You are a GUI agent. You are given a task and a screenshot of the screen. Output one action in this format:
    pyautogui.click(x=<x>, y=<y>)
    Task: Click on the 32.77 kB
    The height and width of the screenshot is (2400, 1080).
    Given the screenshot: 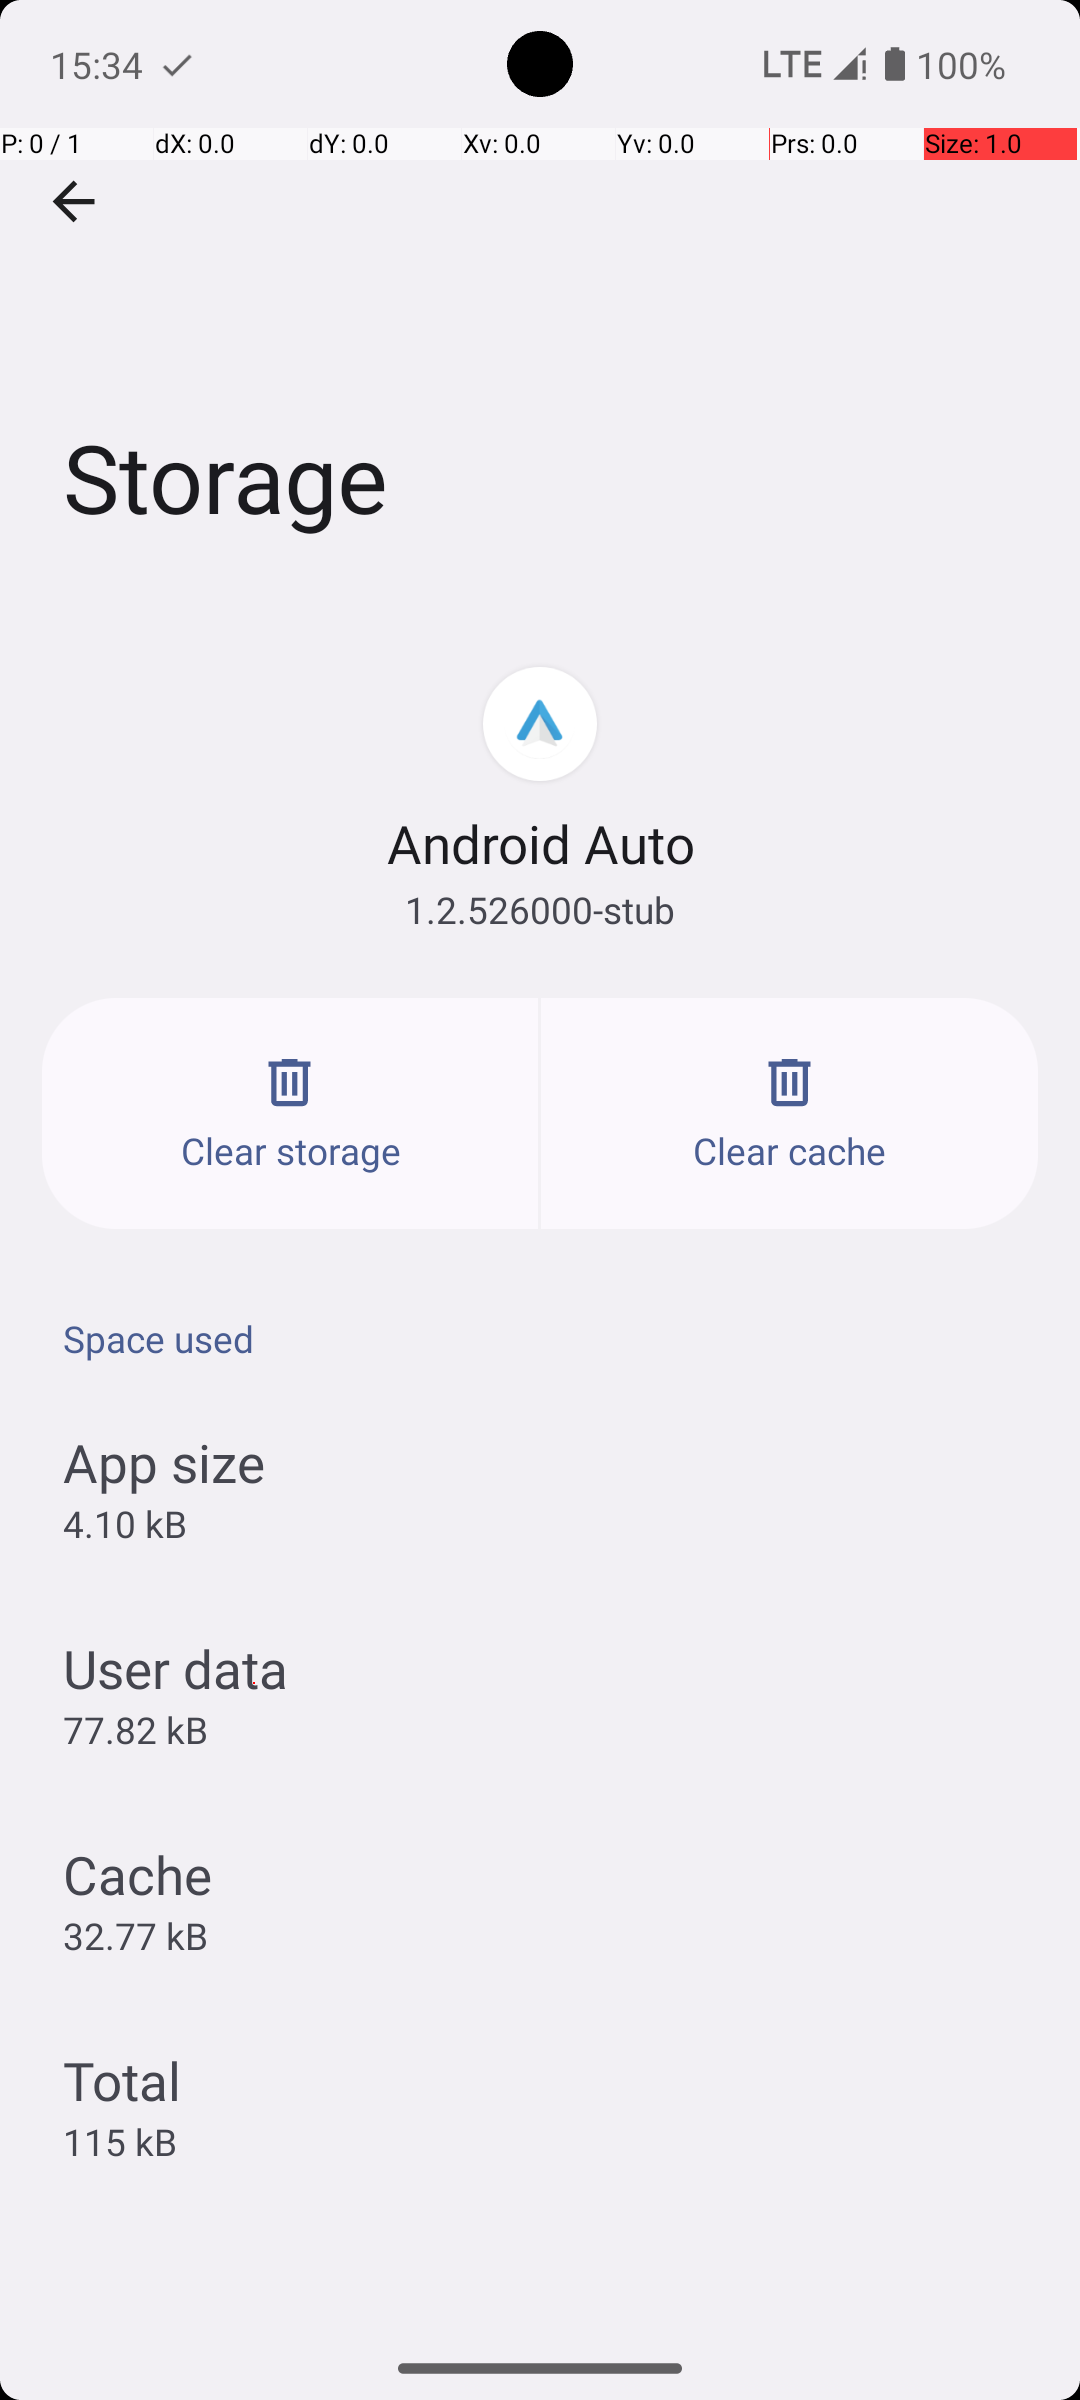 What is the action you would take?
    pyautogui.click(x=136, y=1935)
    